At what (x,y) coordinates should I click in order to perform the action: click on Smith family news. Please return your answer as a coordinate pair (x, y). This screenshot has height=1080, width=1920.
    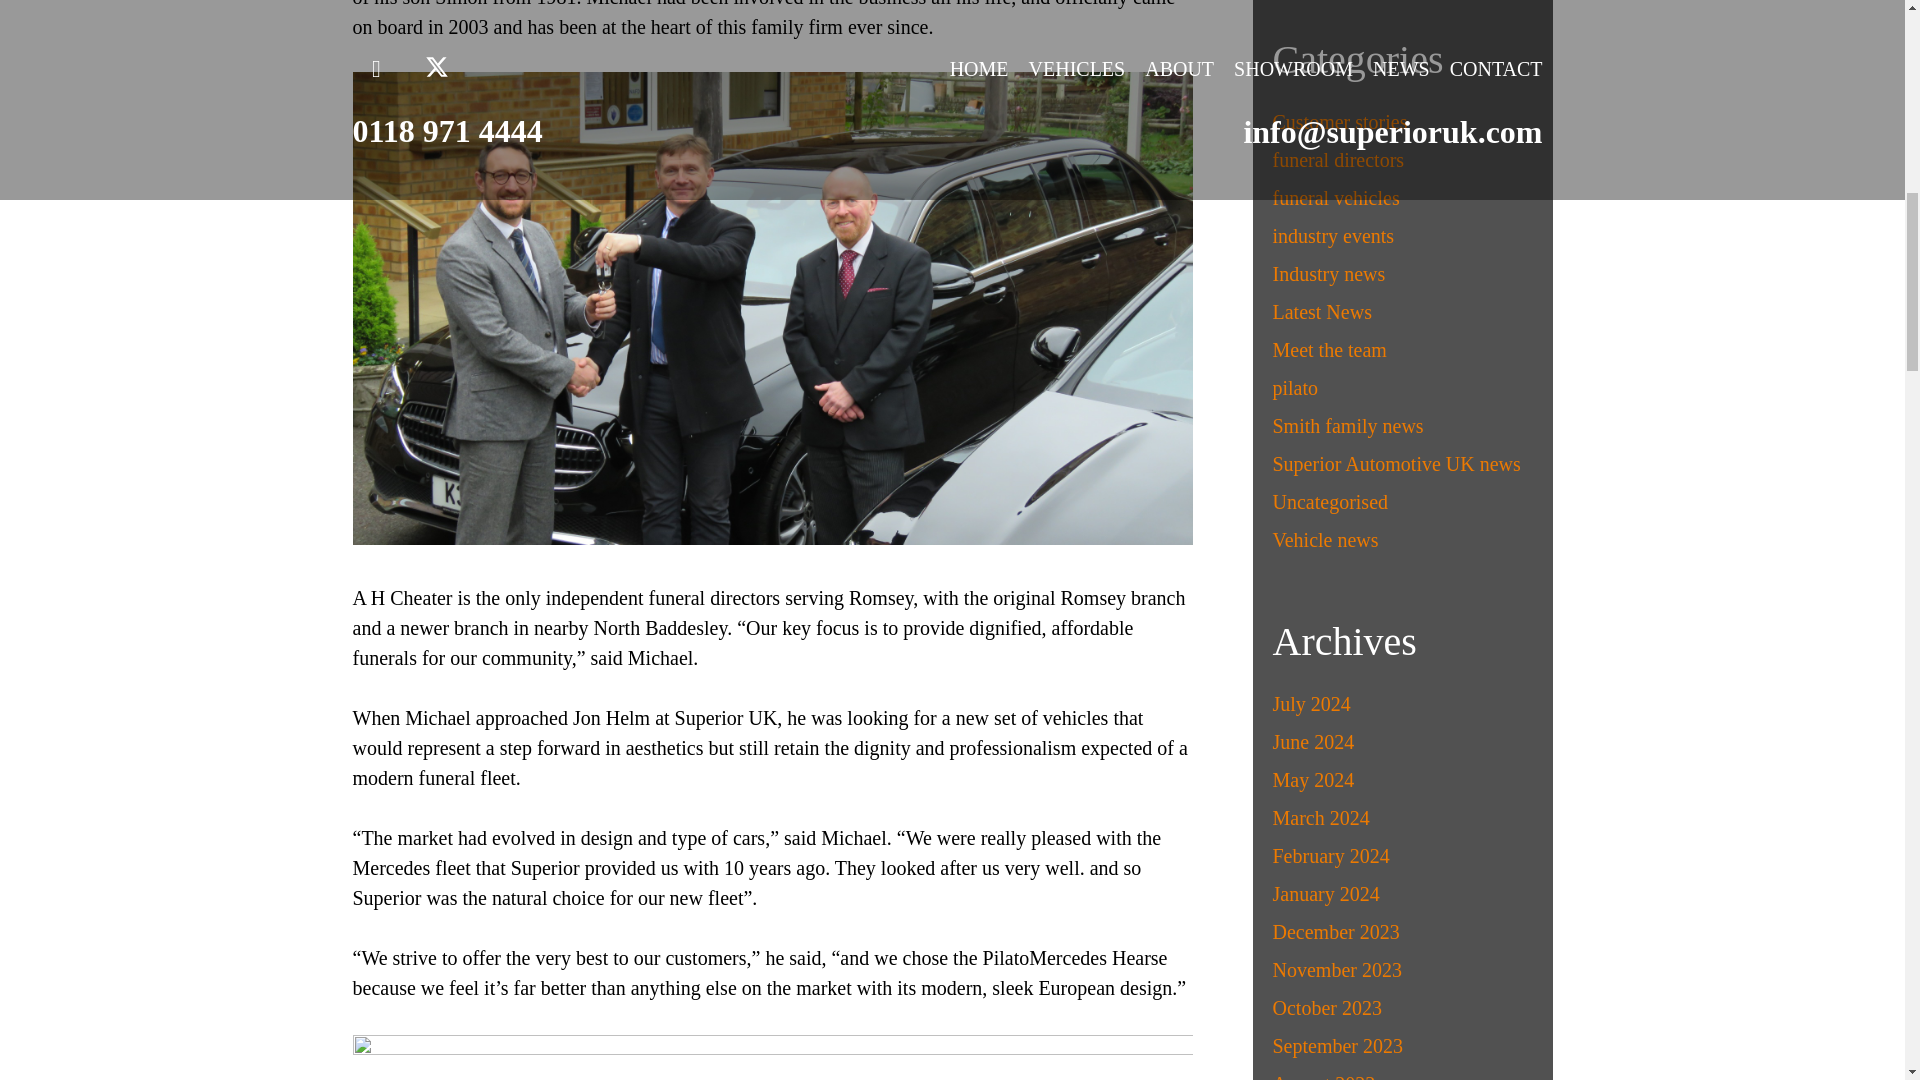
    Looking at the image, I should click on (1346, 426).